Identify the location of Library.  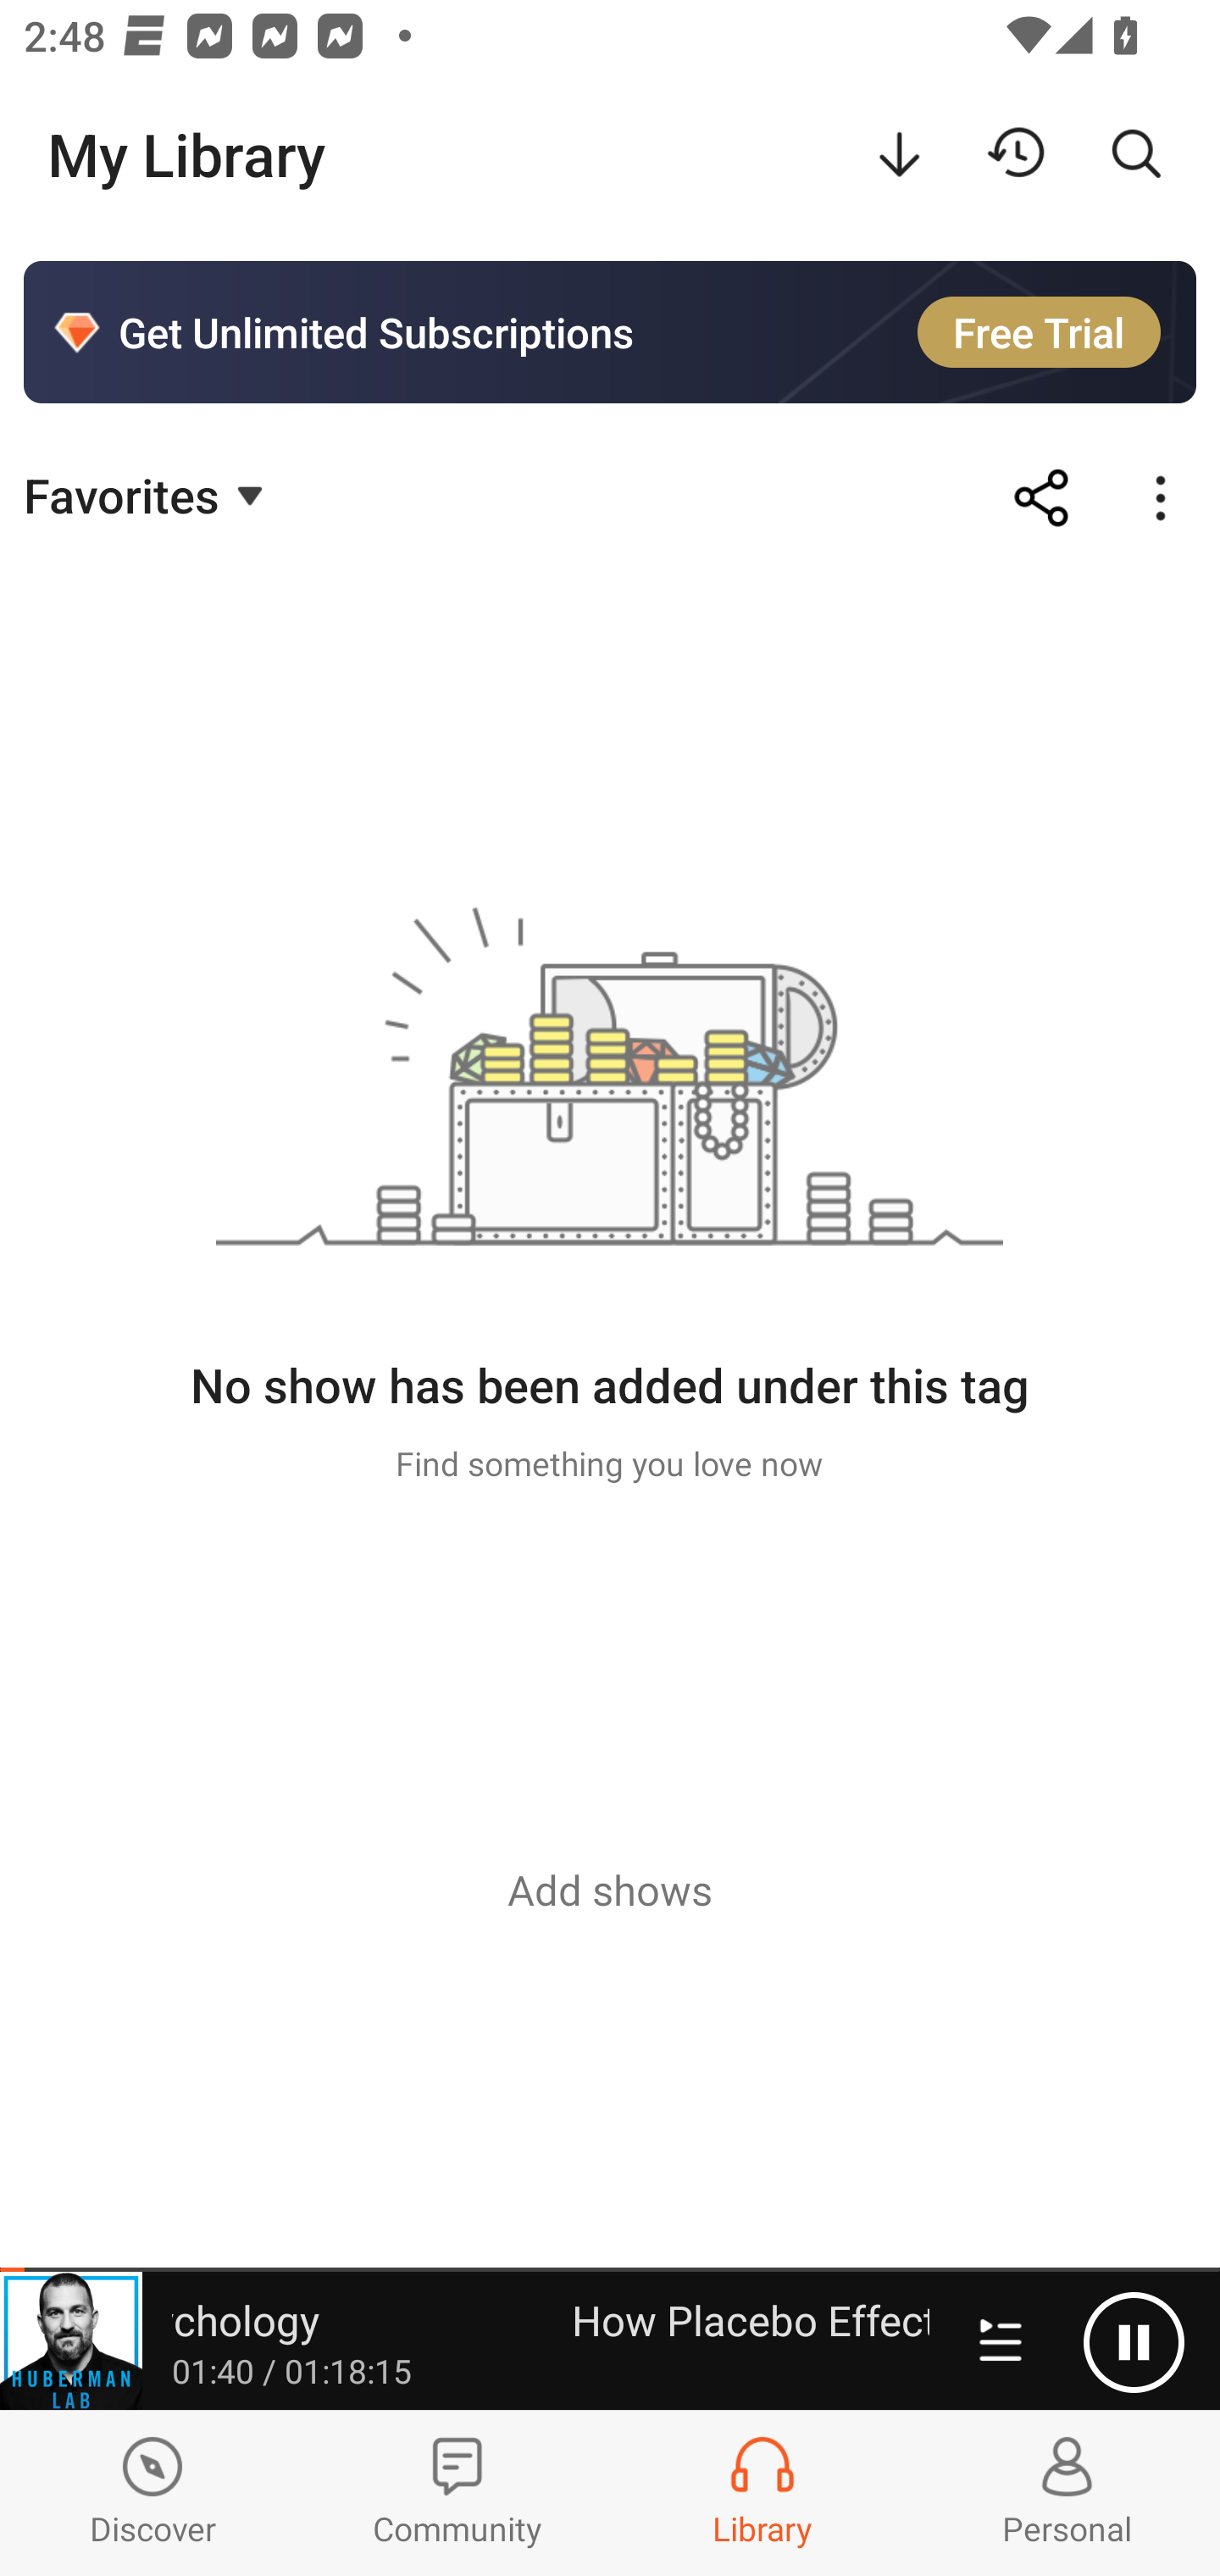
(762, 2493).